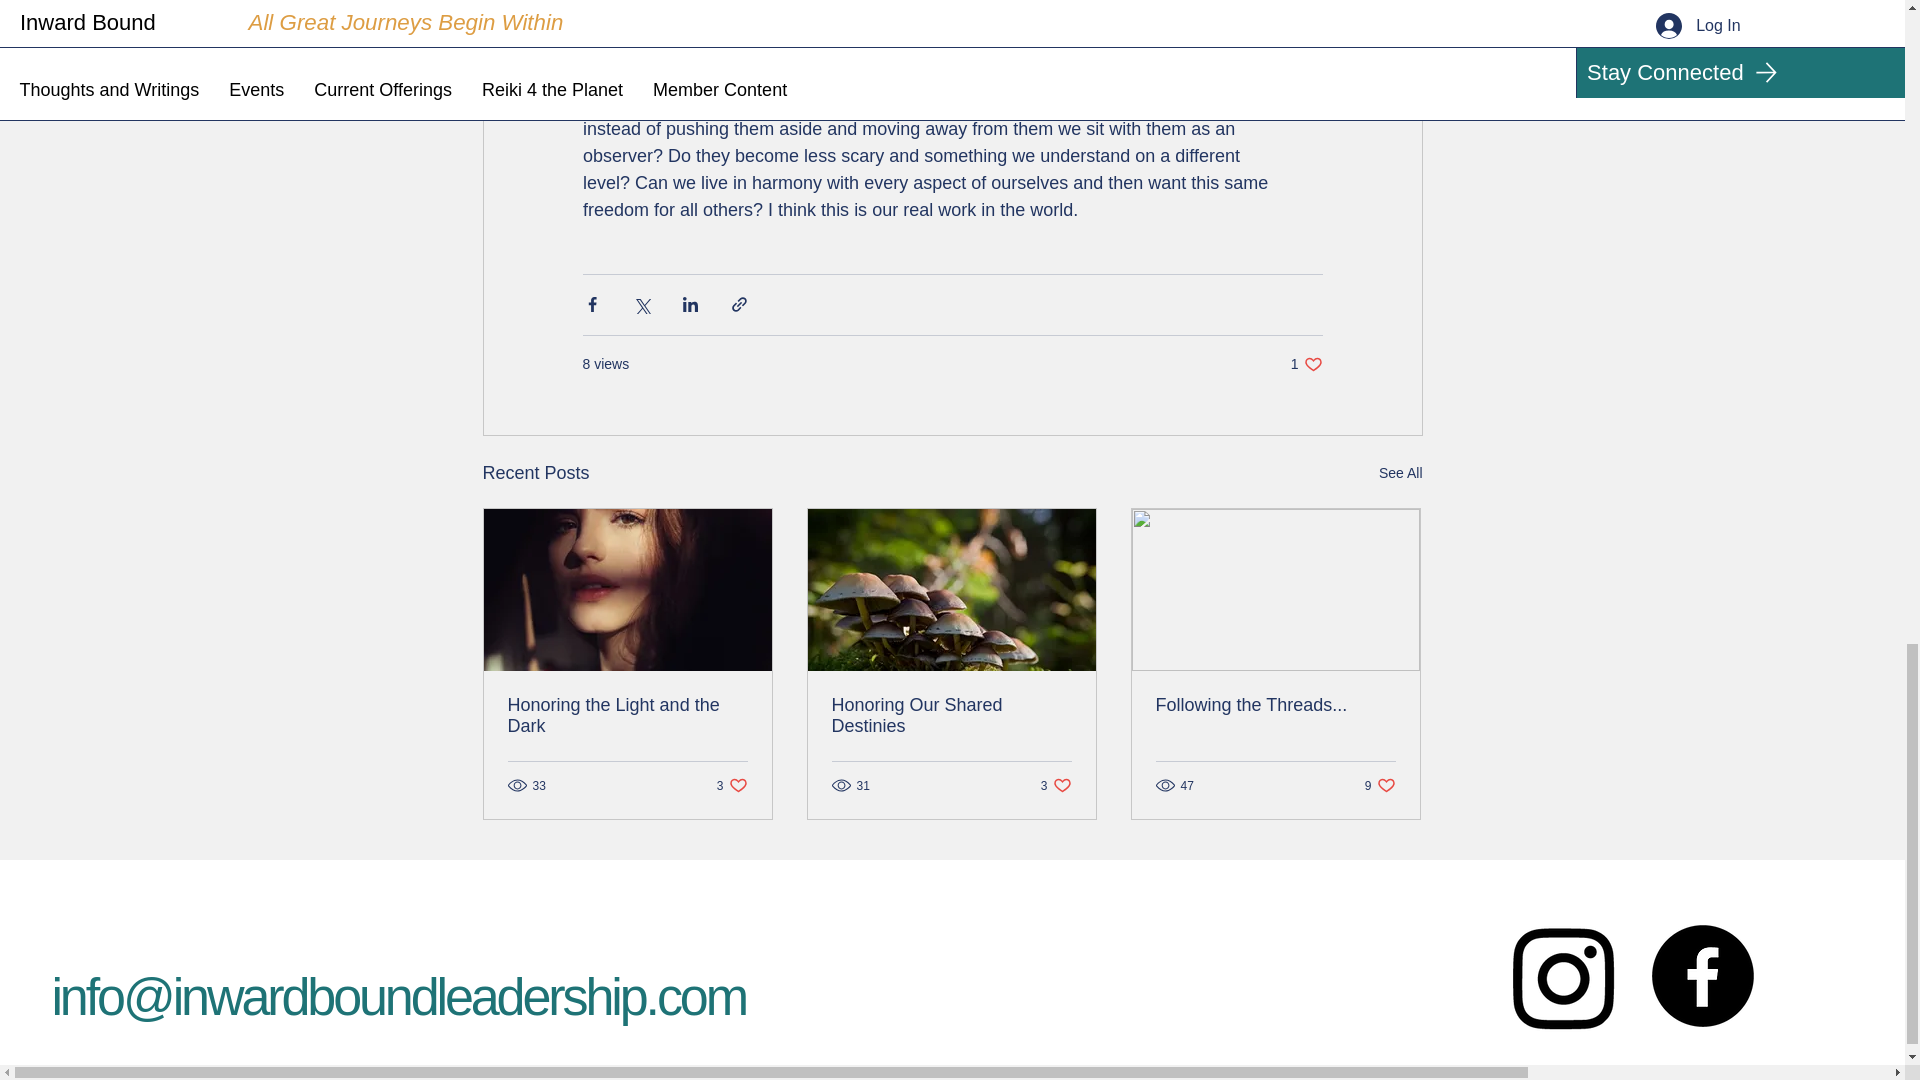 Image resolution: width=1920 pixels, height=1080 pixels. I want to click on Following the Threads..., so click(1275, 706).